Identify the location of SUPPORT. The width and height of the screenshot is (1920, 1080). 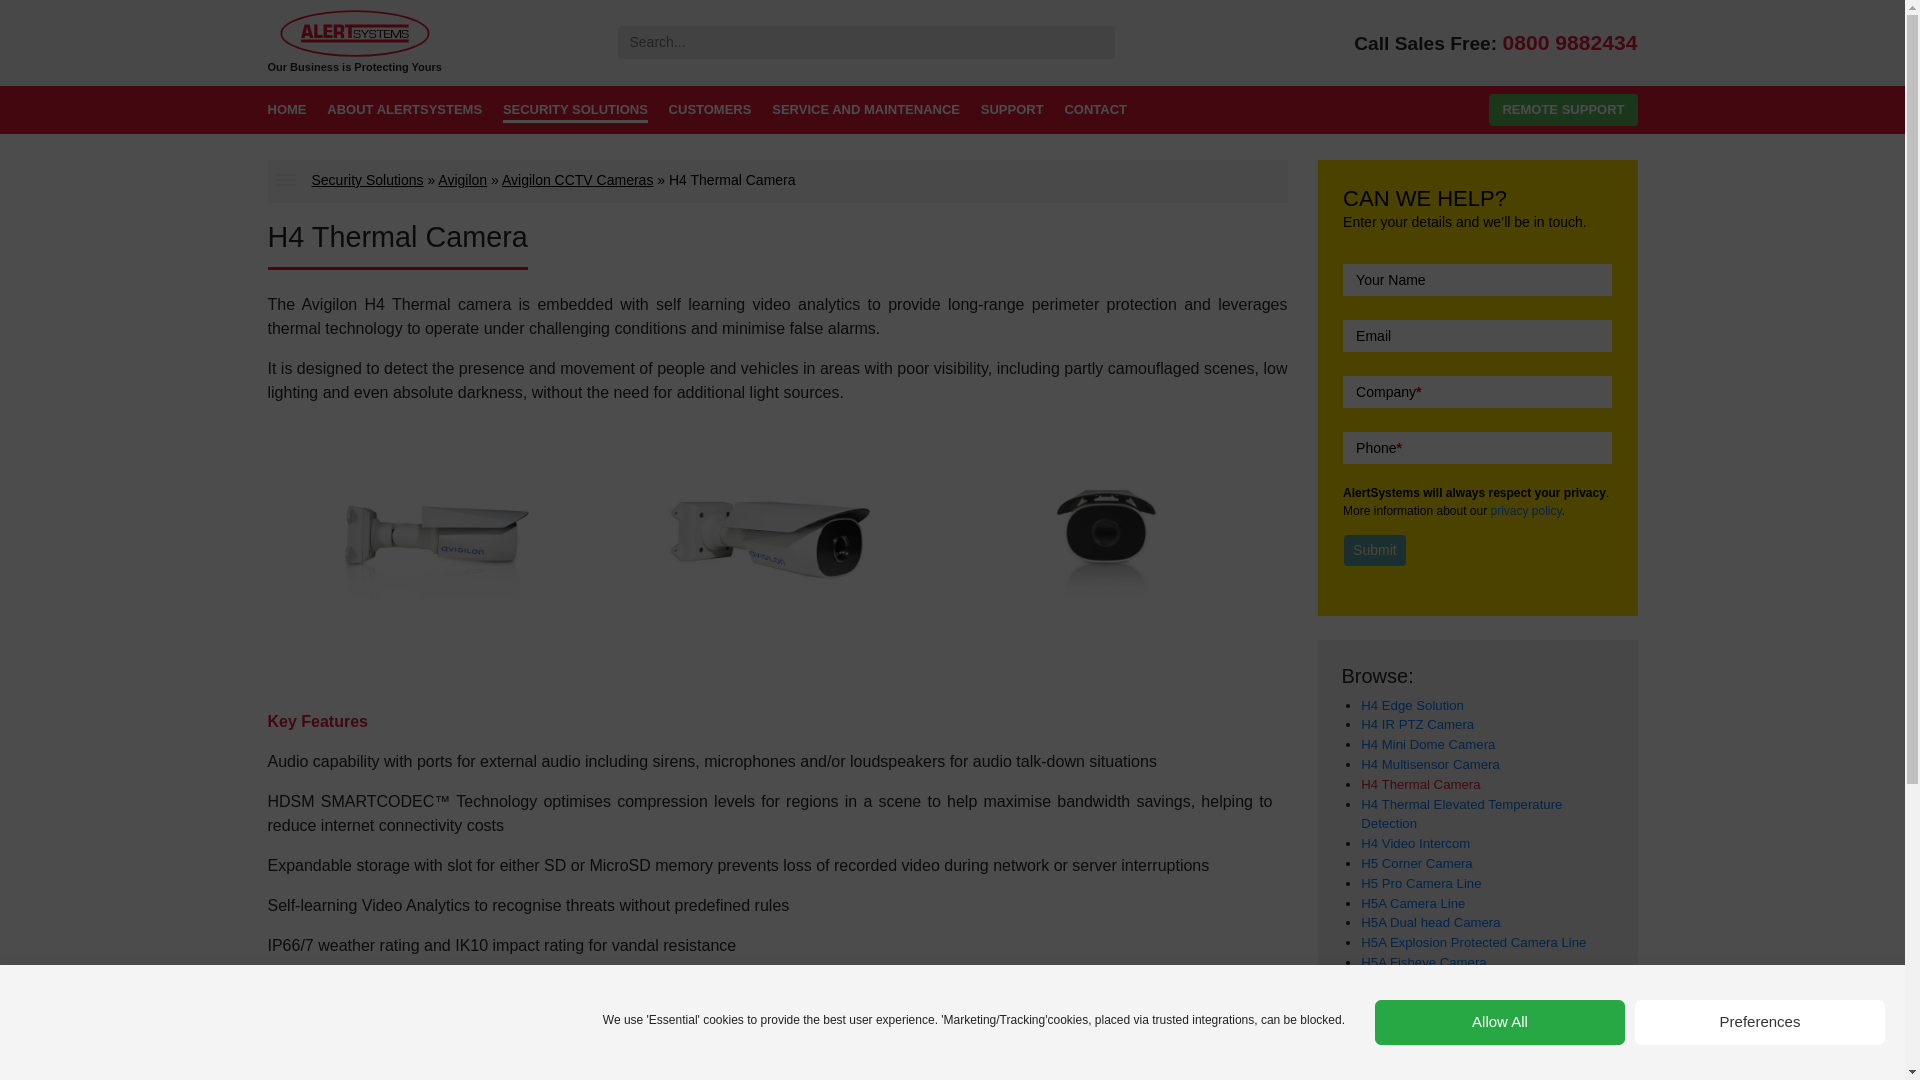
(1012, 112).